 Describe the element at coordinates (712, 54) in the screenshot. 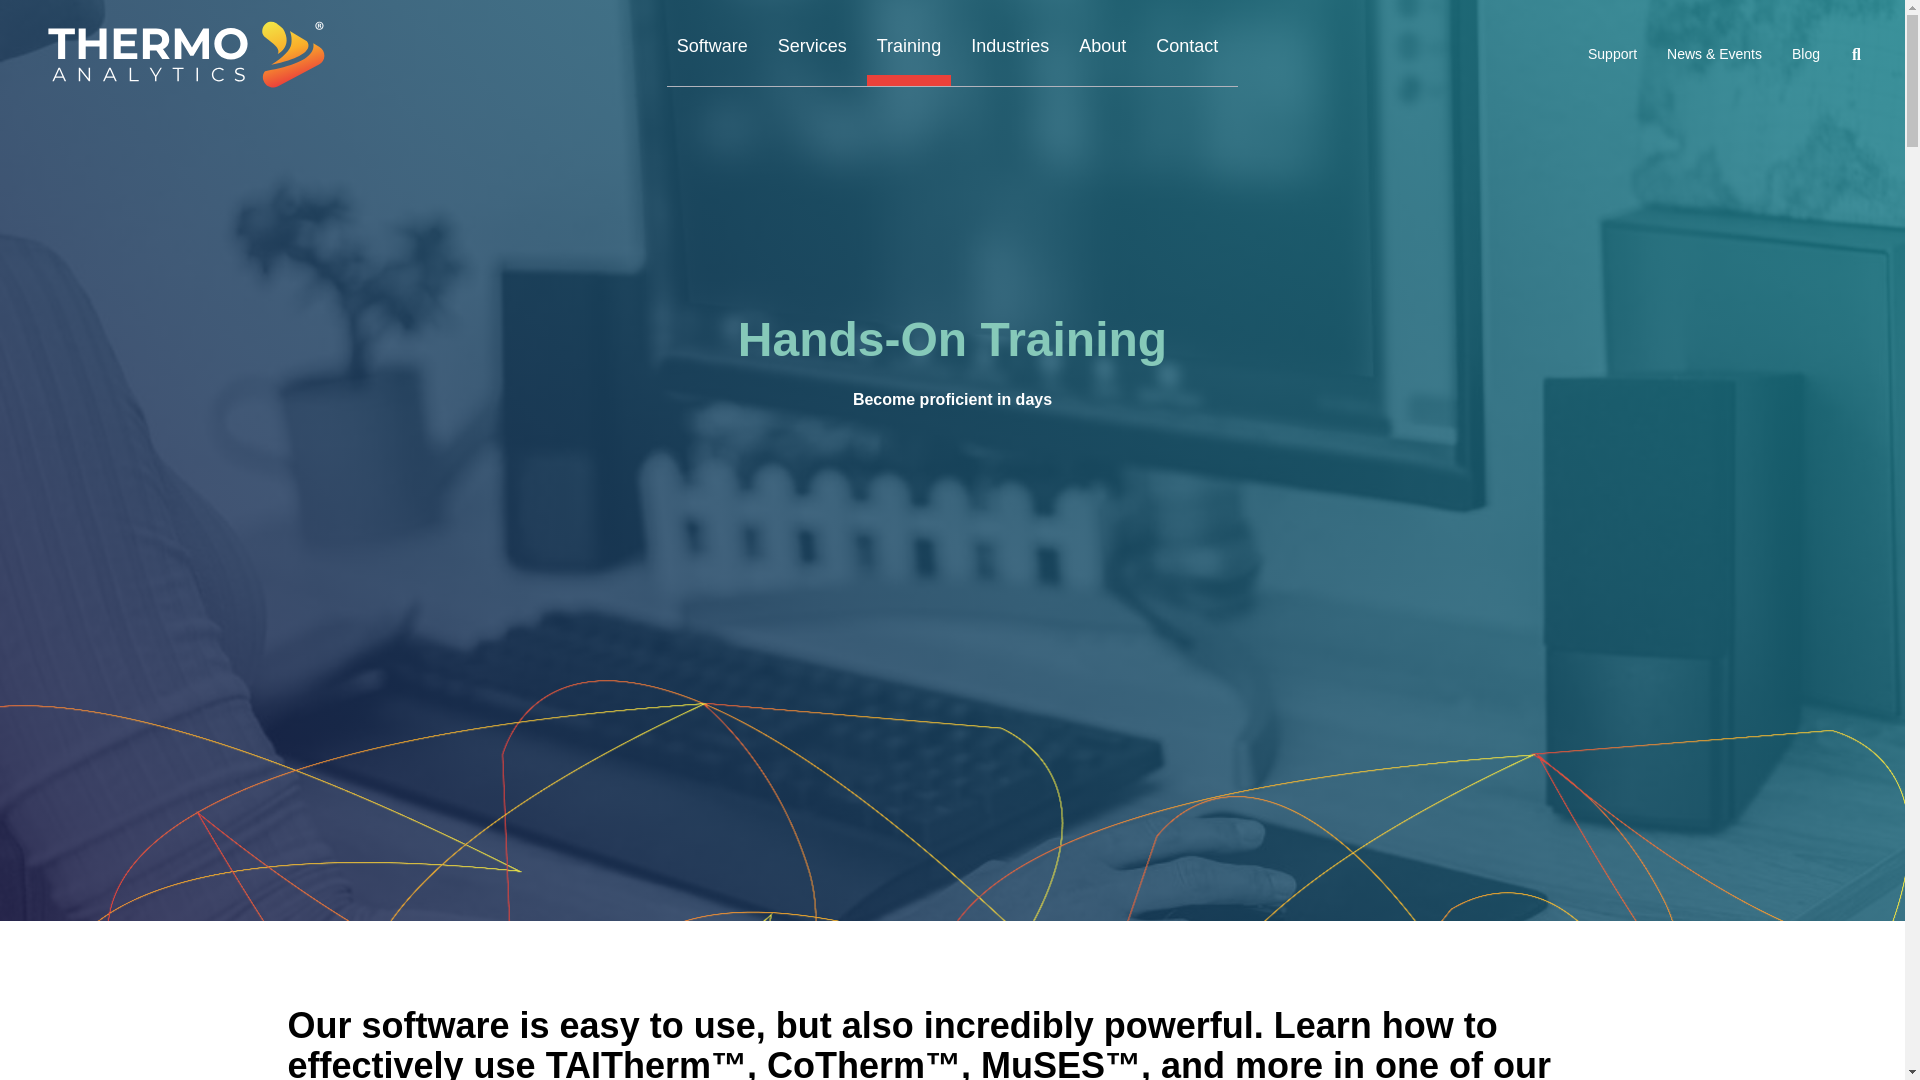

I see `Software` at that location.